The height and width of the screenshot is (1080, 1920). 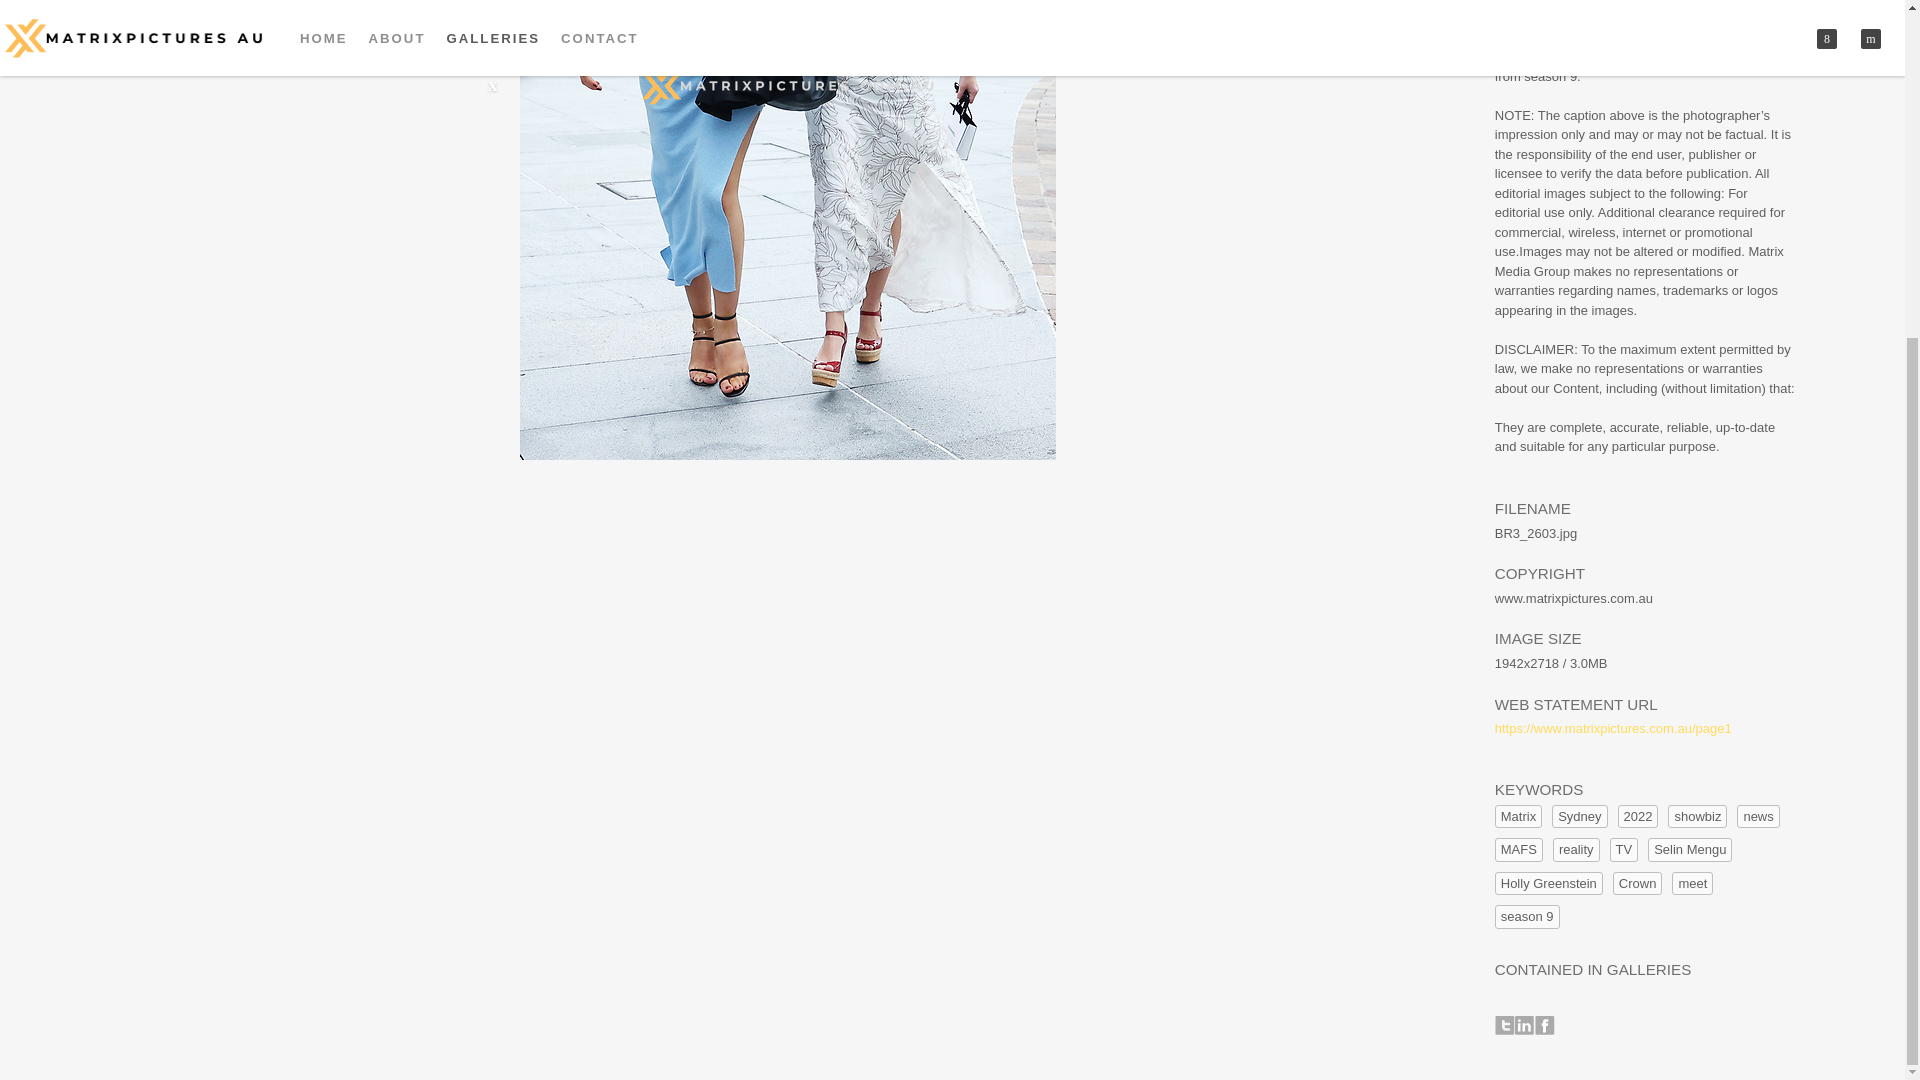 I want to click on Selin Mengu, so click(x=1689, y=850).